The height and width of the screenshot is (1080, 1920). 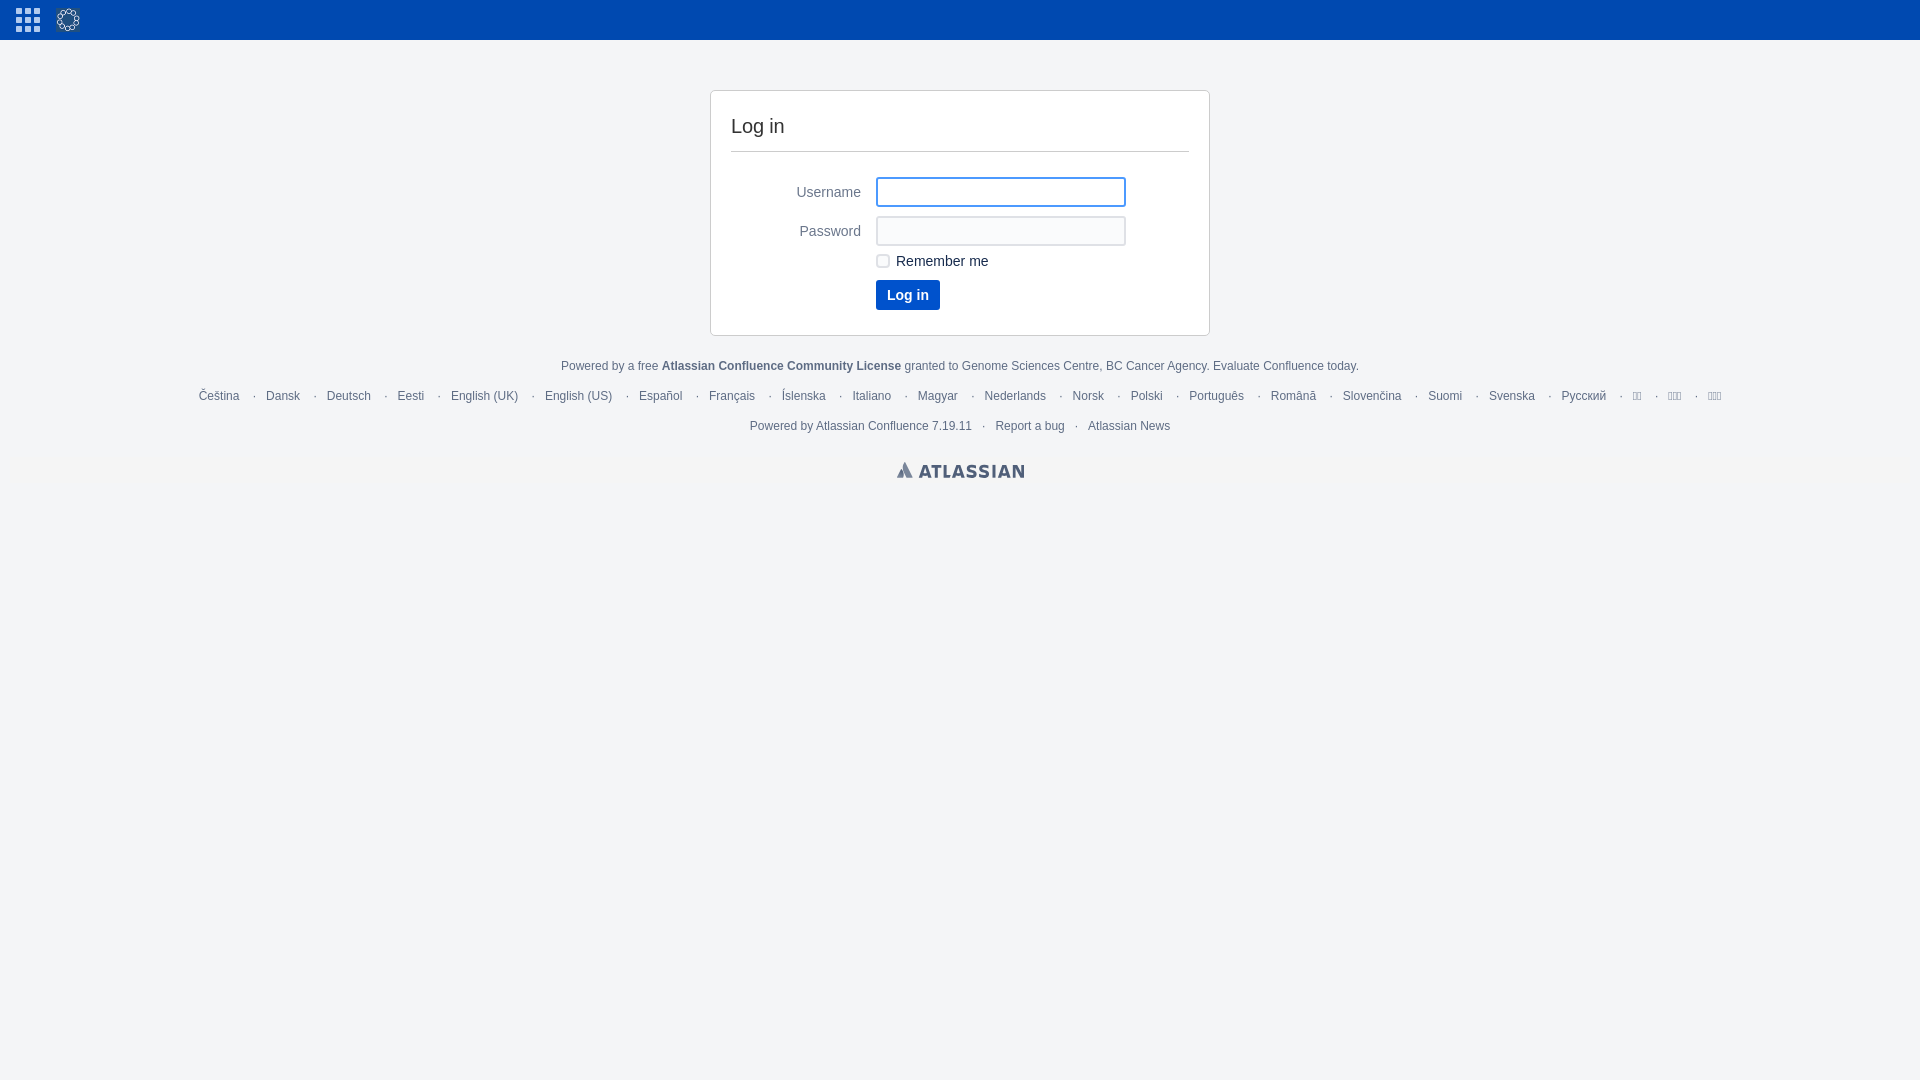 I want to click on English (US), so click(x=578, y=396).